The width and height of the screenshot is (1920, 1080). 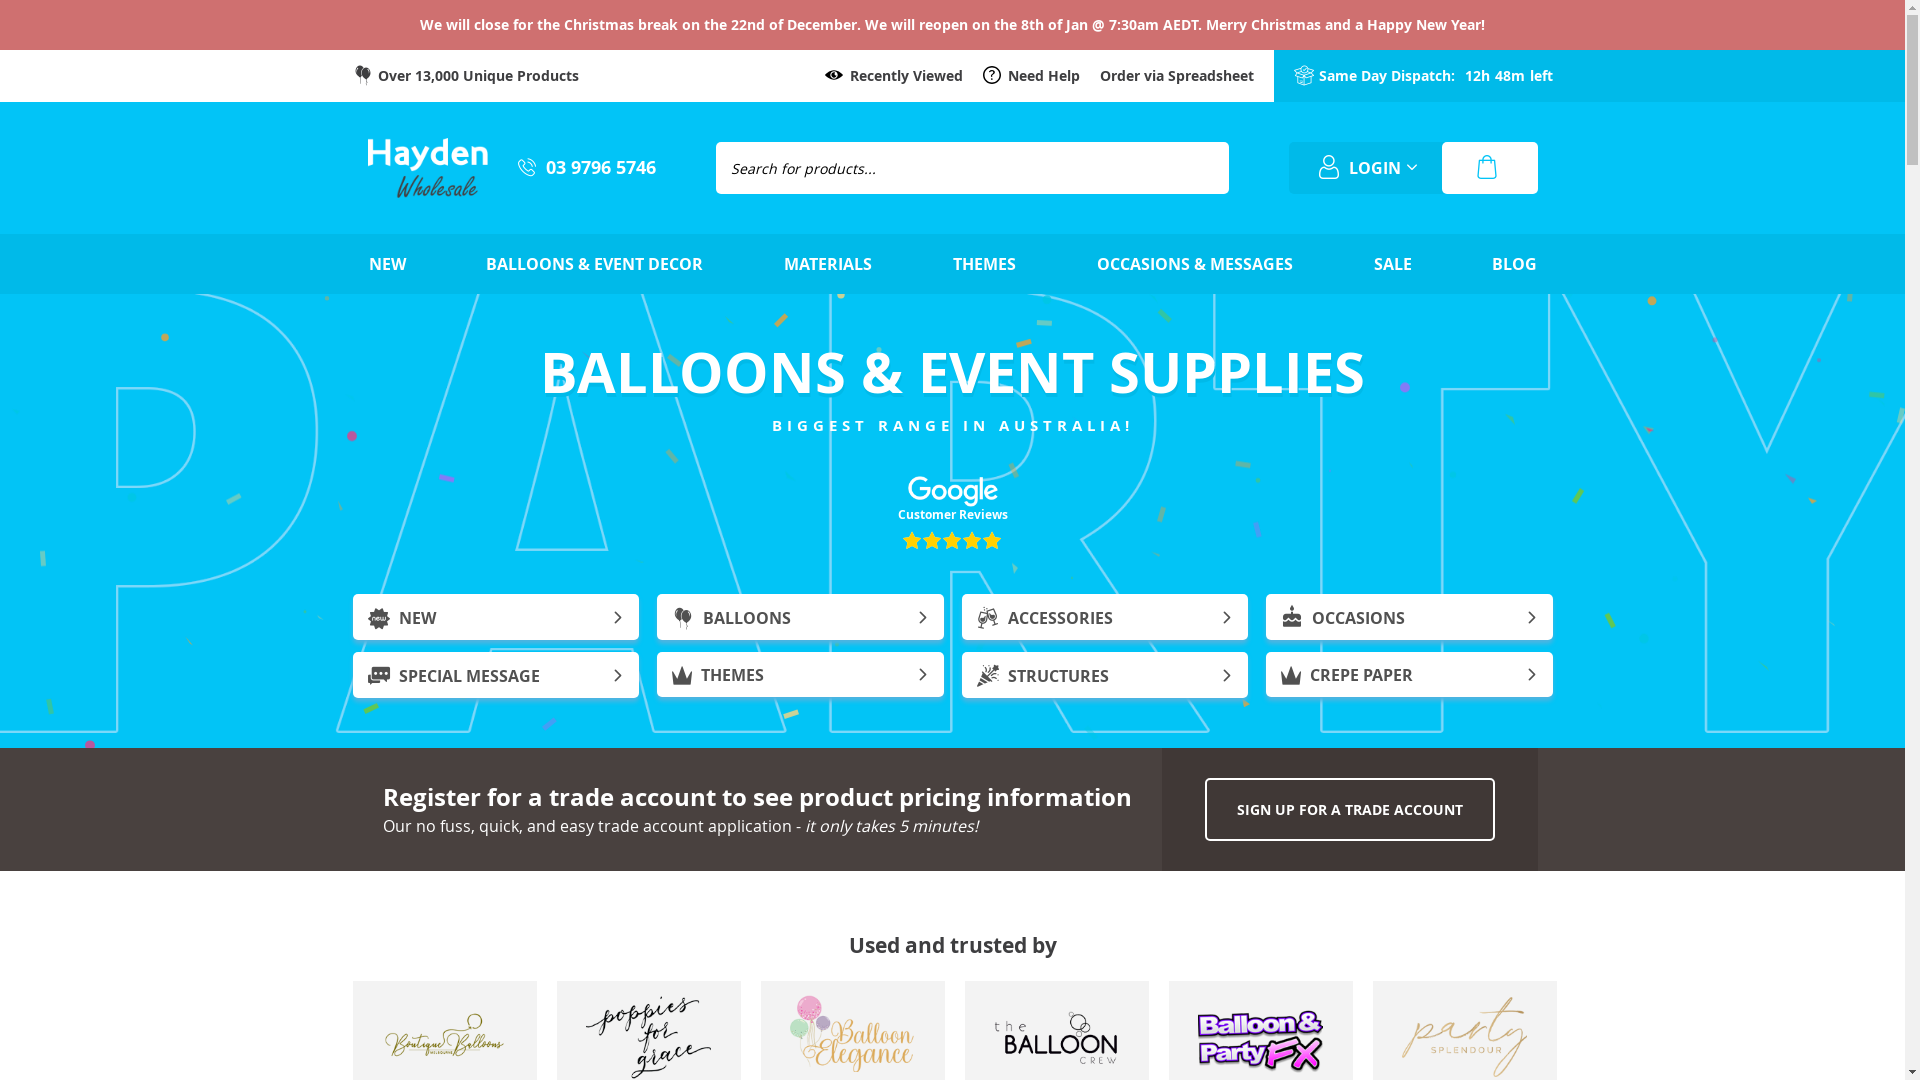 I want to click on OCCASIONS & MESSAGES, so click(x=1195, y=264).